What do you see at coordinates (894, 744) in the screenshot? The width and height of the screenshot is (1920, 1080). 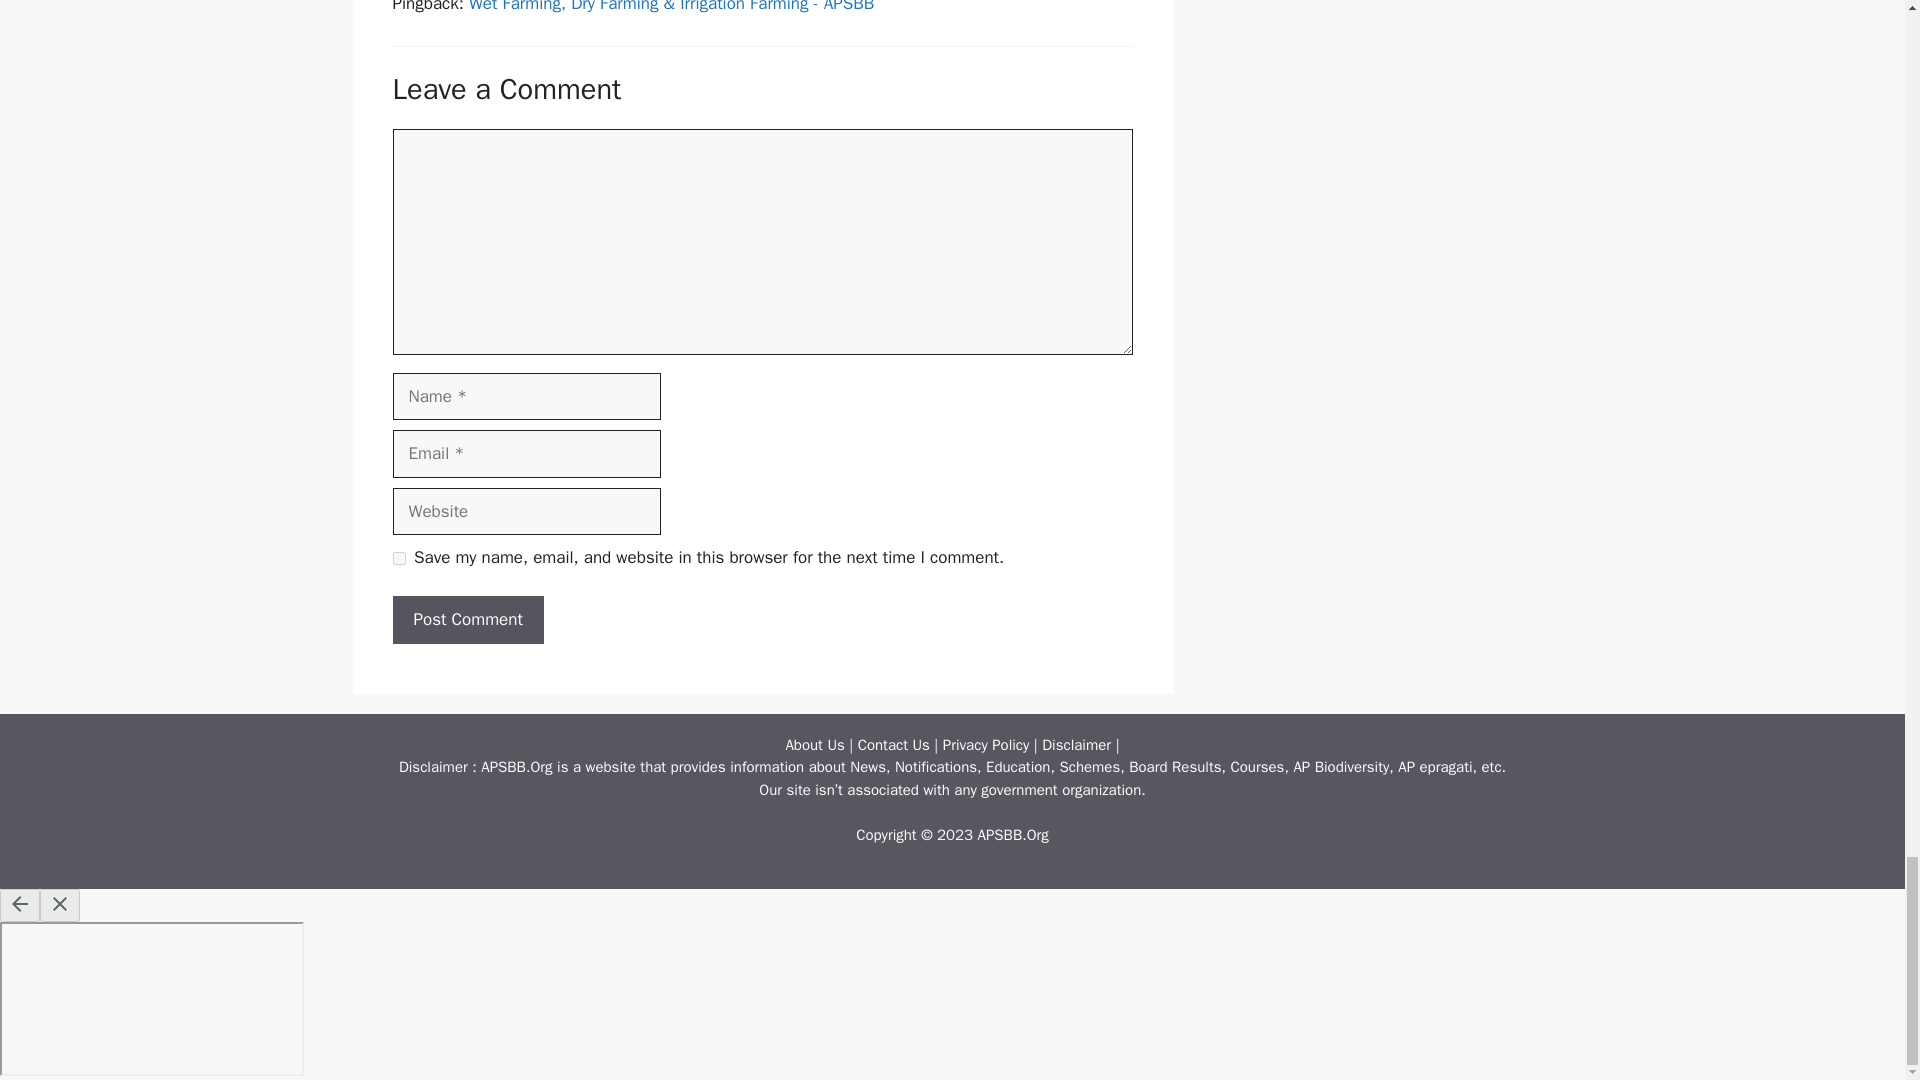 I see `Contact Us` at bounding box center [894, 744].